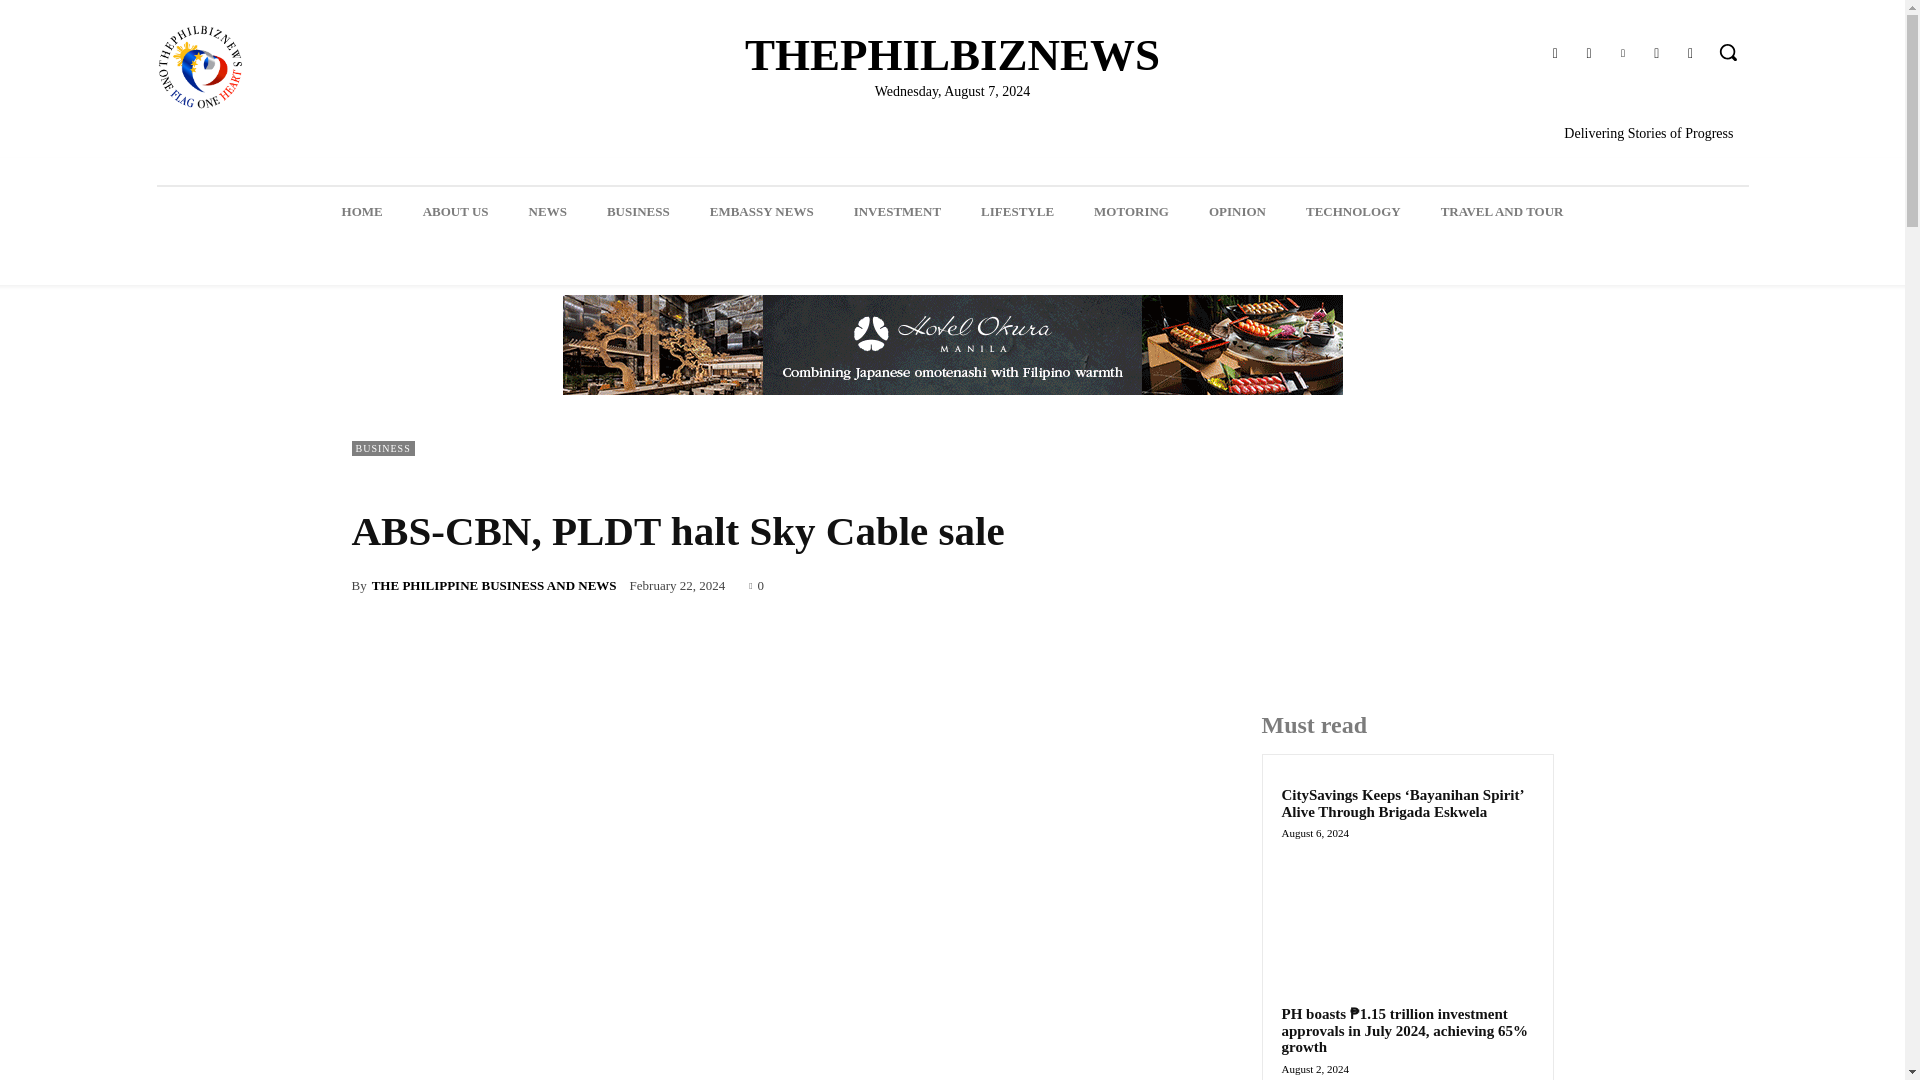  Describe the element at coordinates (1502, 211) in the screenshot. I see `TRAVEL AND TOUR` at that location.